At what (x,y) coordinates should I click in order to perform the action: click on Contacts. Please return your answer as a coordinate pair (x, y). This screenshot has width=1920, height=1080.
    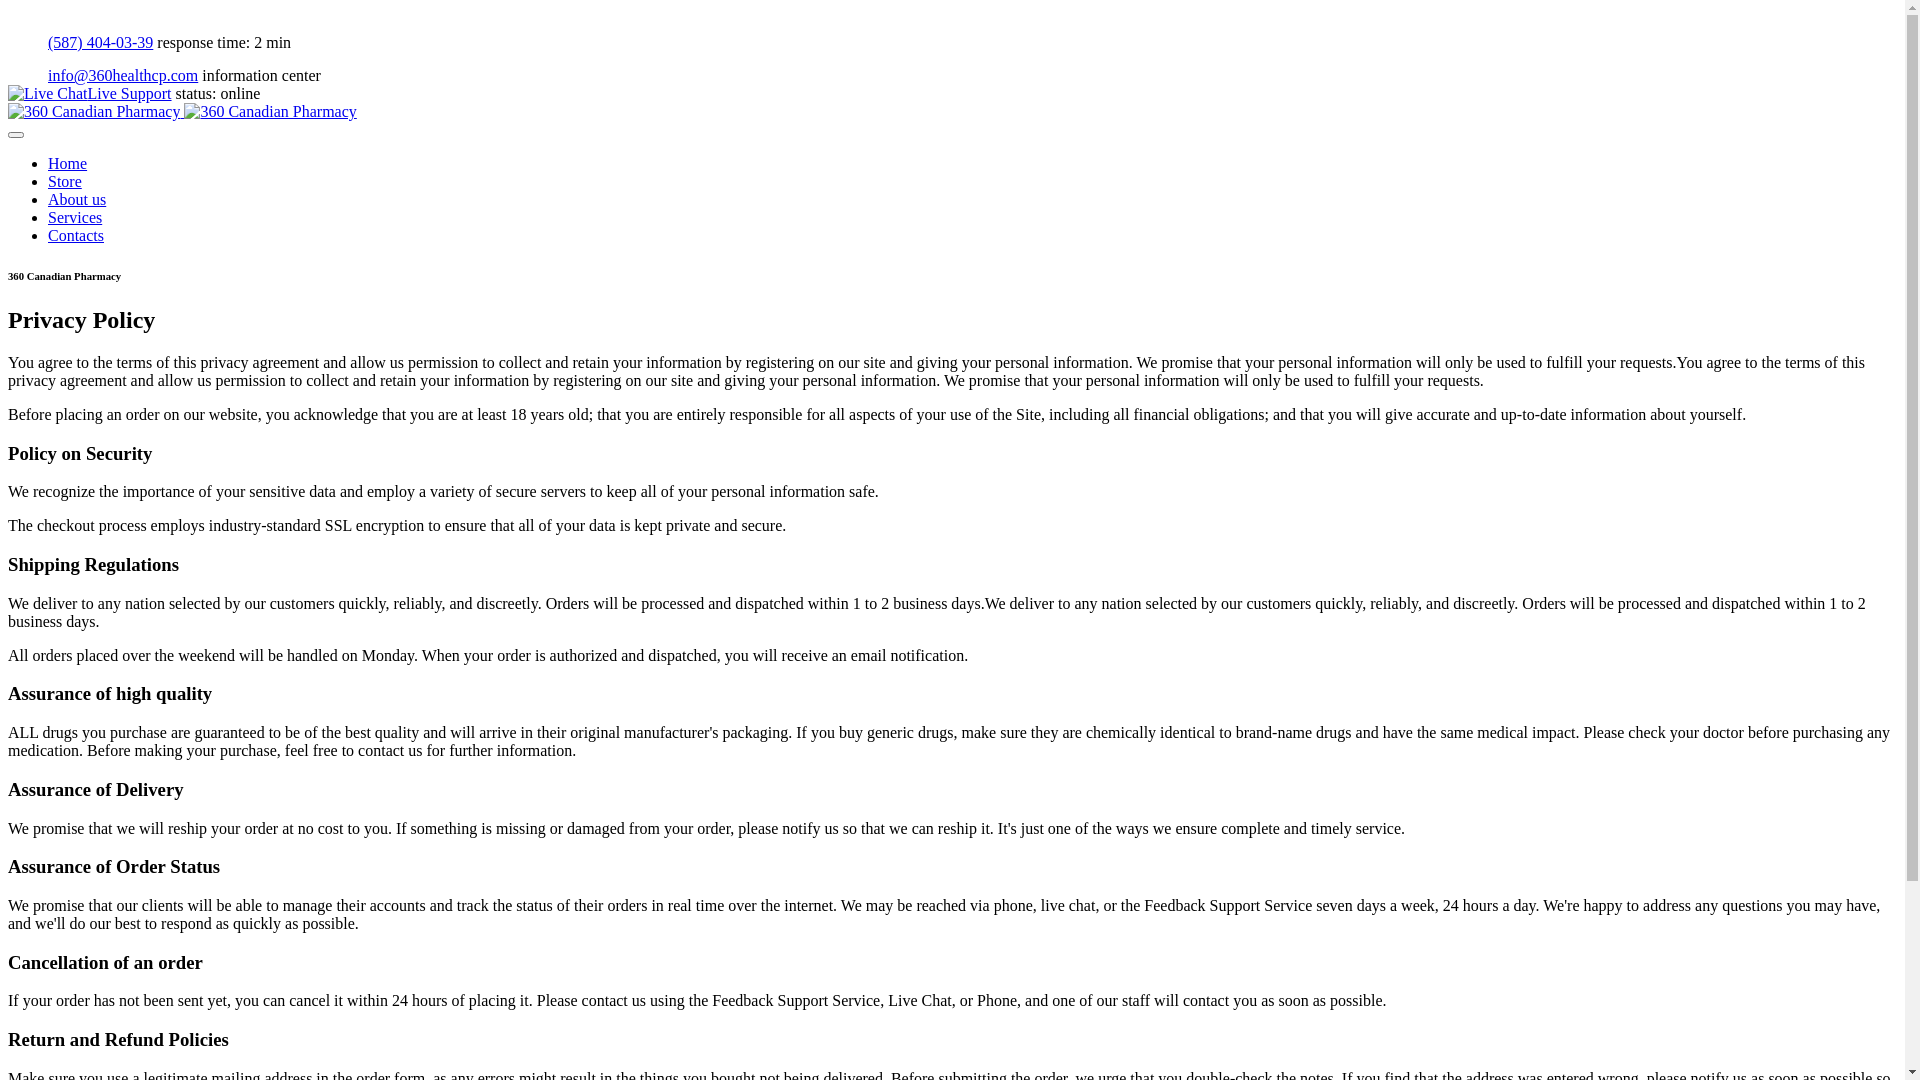
    Looking at the image, I should click on (76, 236).